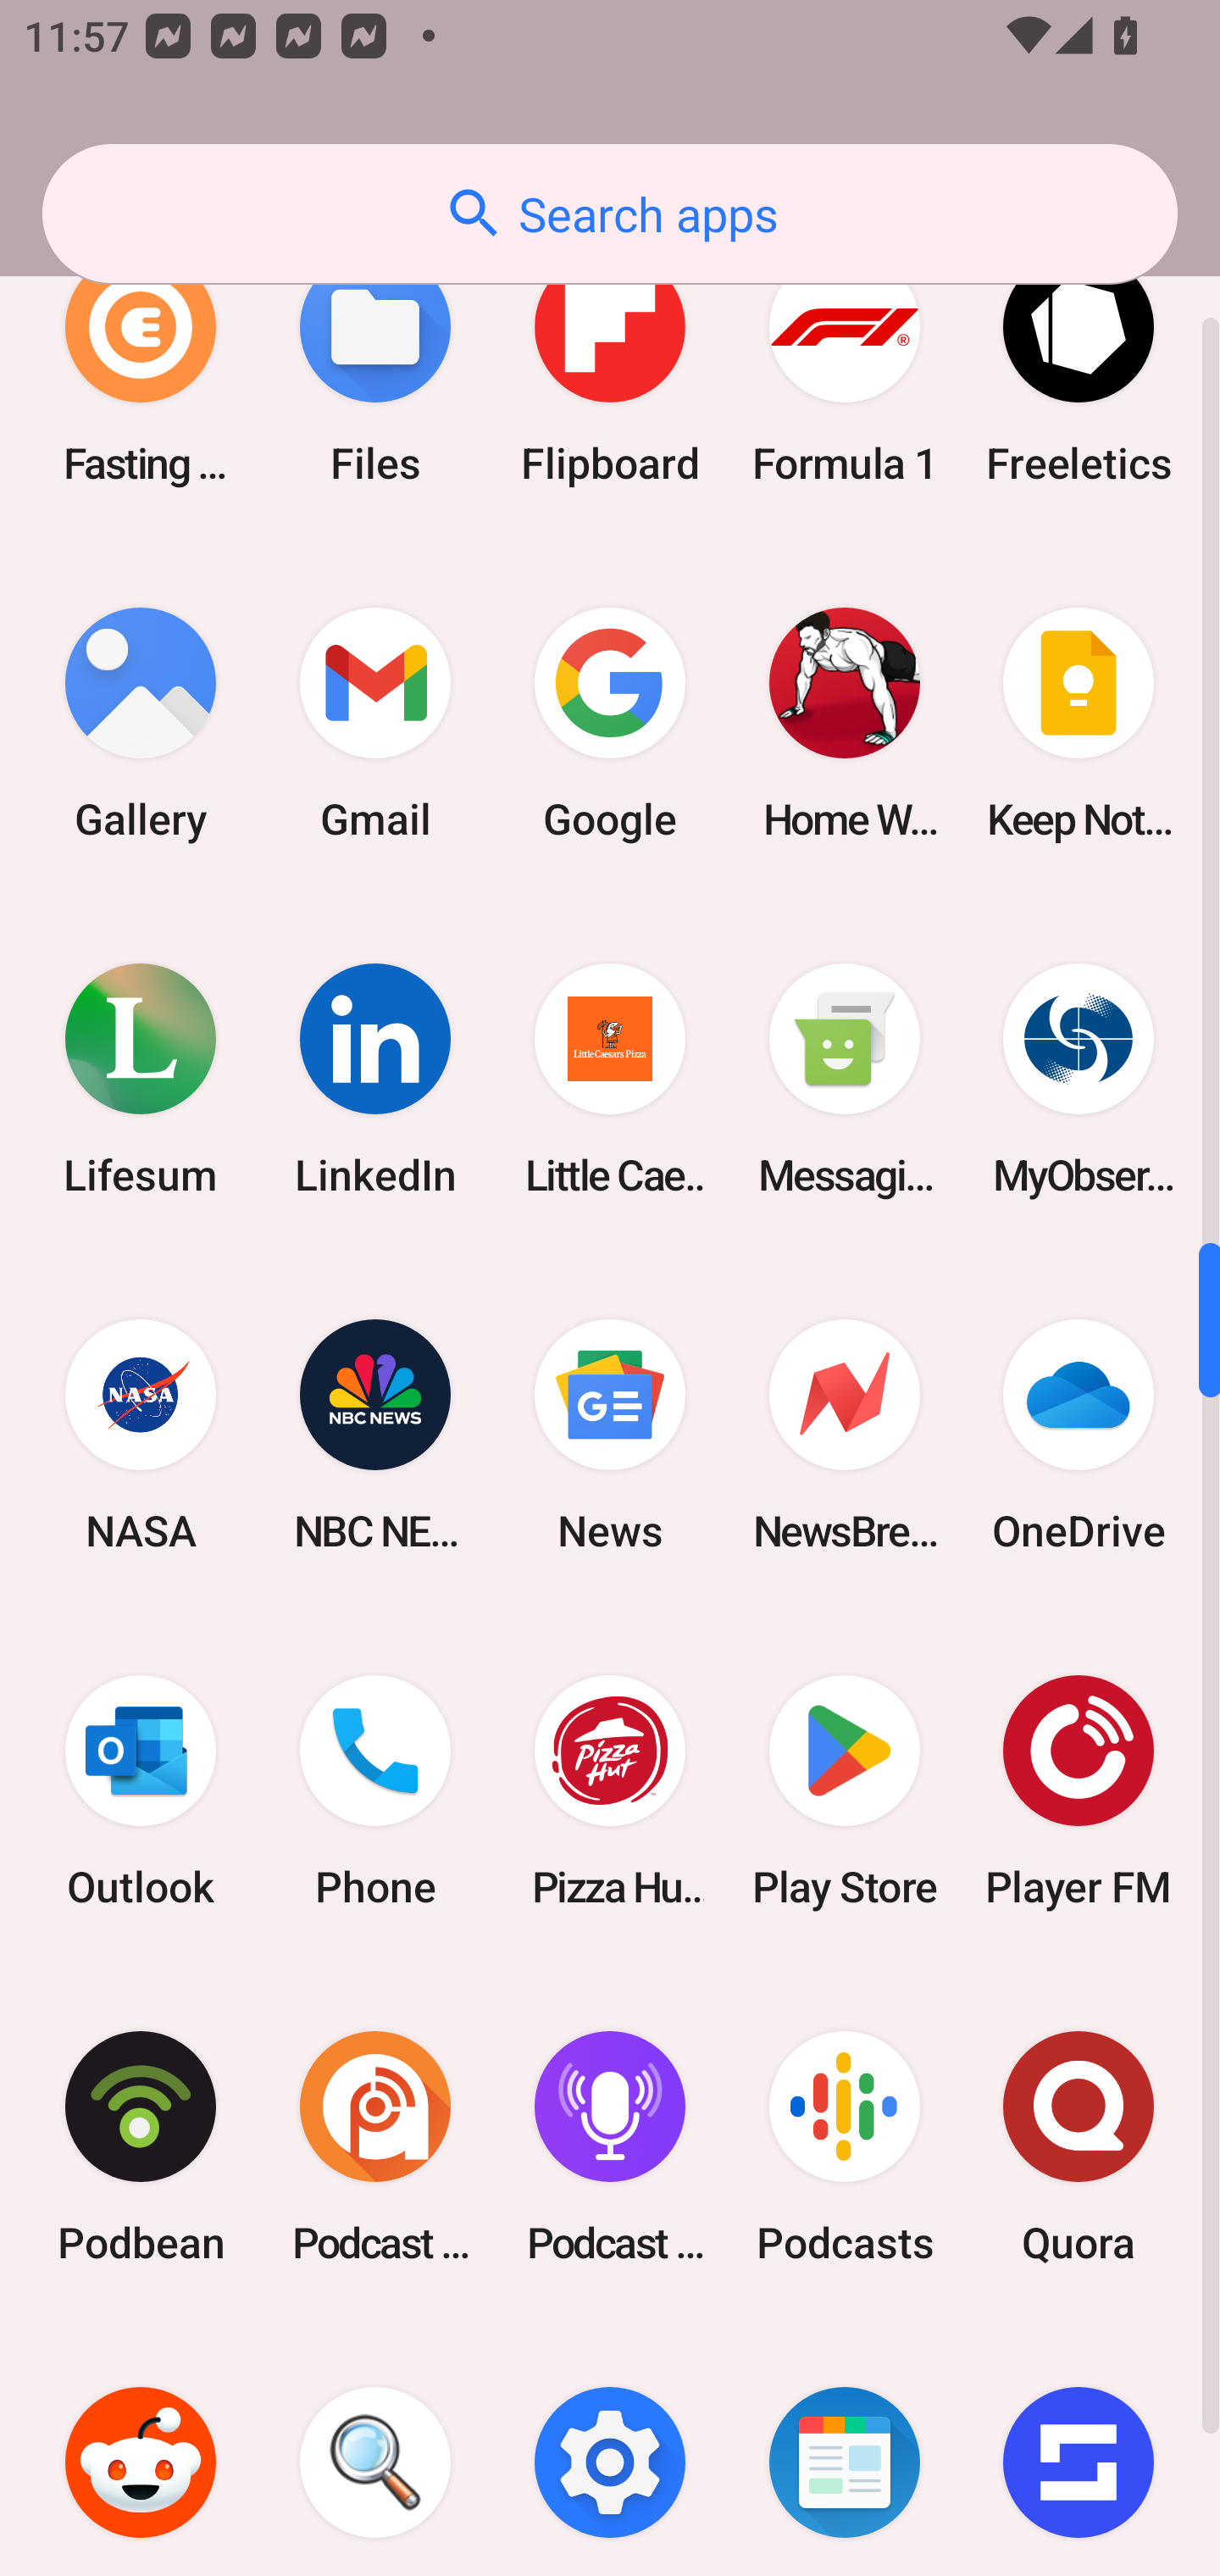 This screenshot has height=2576, width=1220. Describe the element at coordinates (844, 368) in the screenshot. I see `Formula 1` at that location.